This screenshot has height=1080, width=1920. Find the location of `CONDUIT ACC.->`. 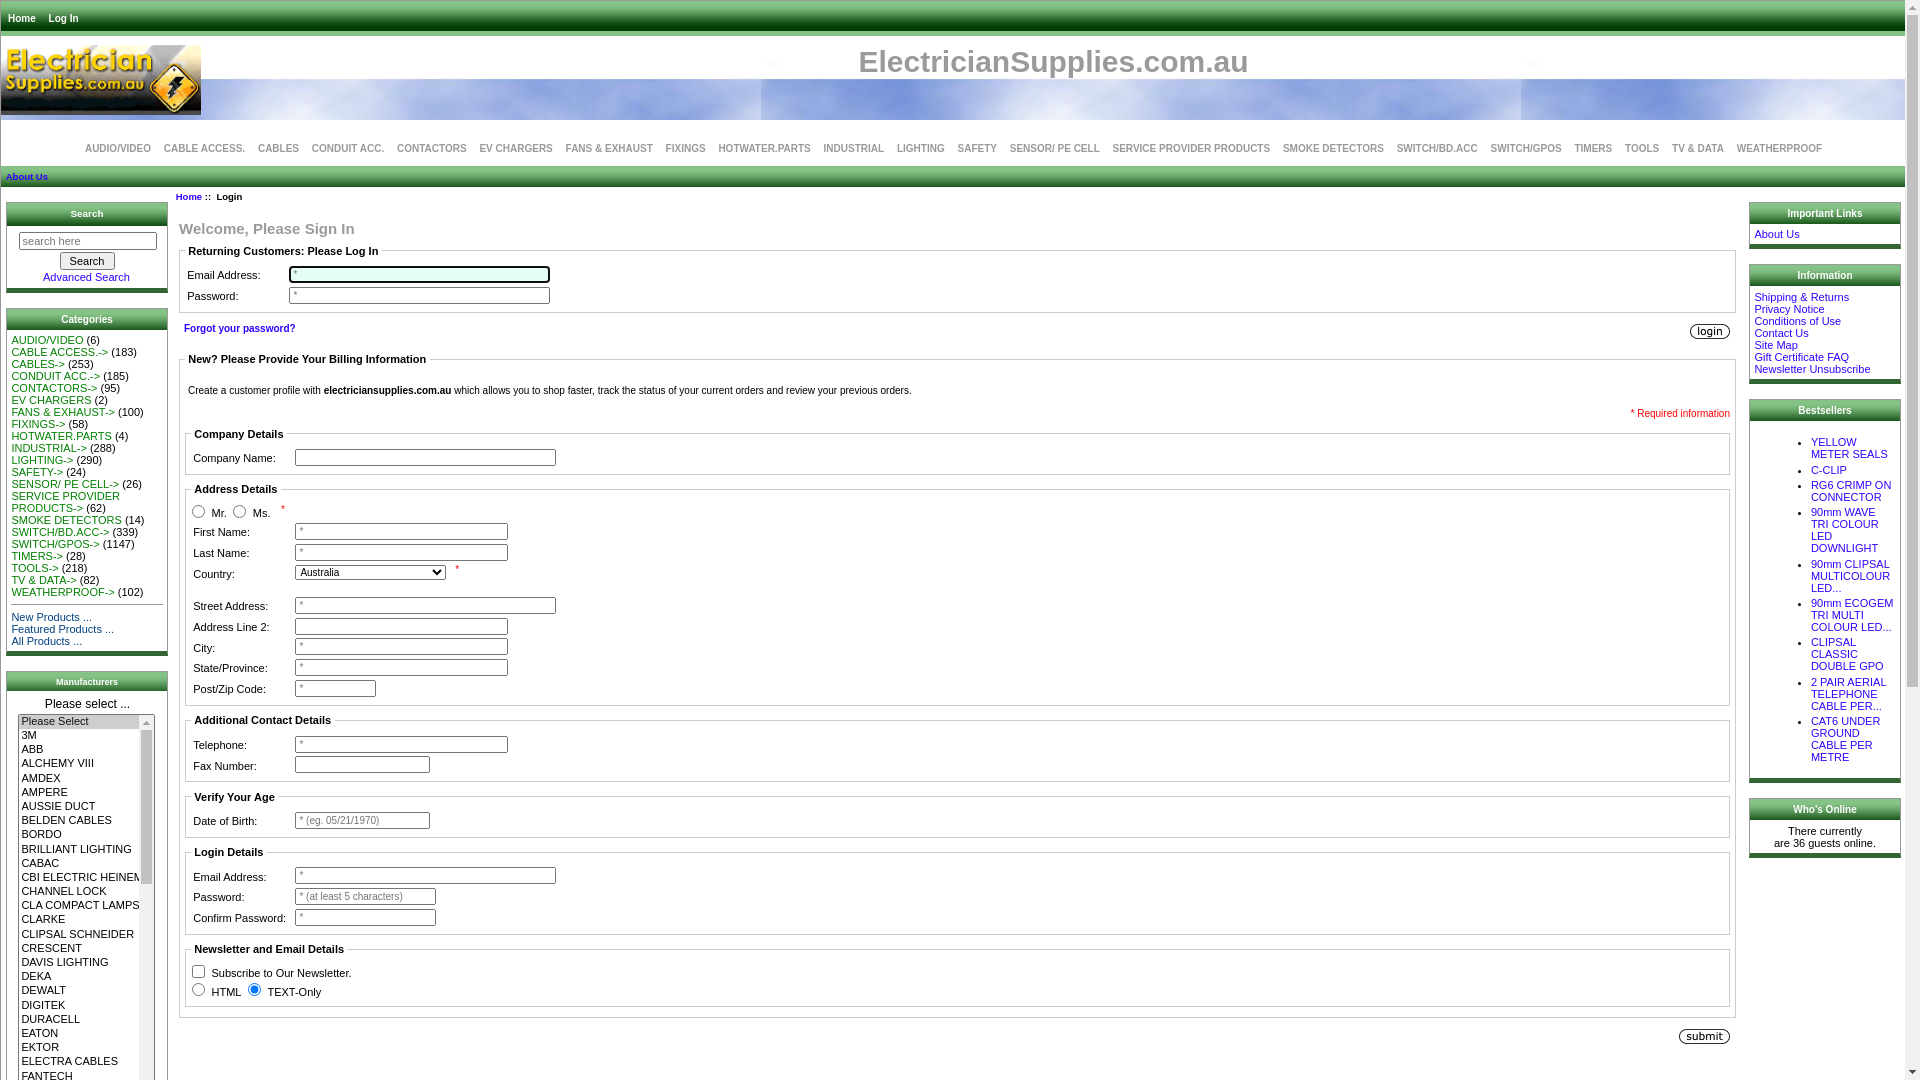

CONDUIT ACC.-> is located at coordinates (56, 376).